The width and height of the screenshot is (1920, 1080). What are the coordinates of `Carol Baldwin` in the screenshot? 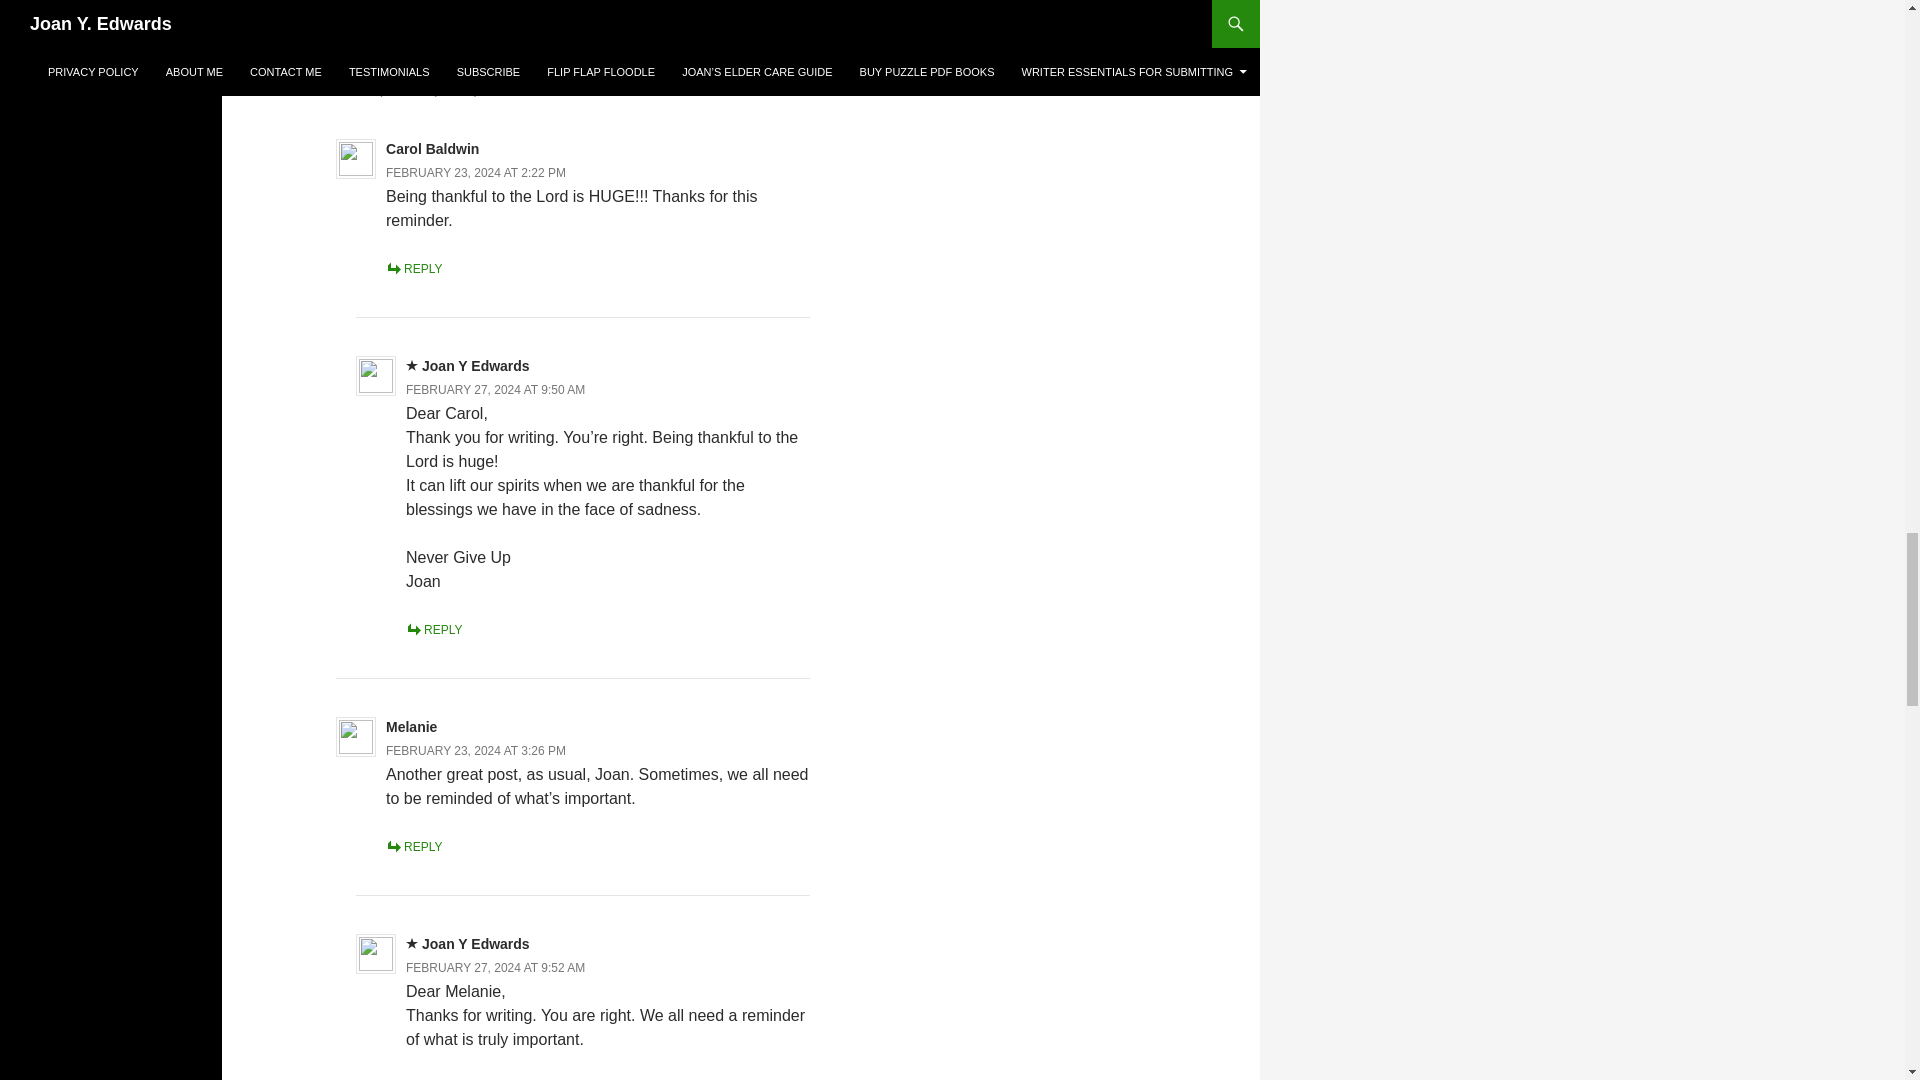 It's located at (573, 2).